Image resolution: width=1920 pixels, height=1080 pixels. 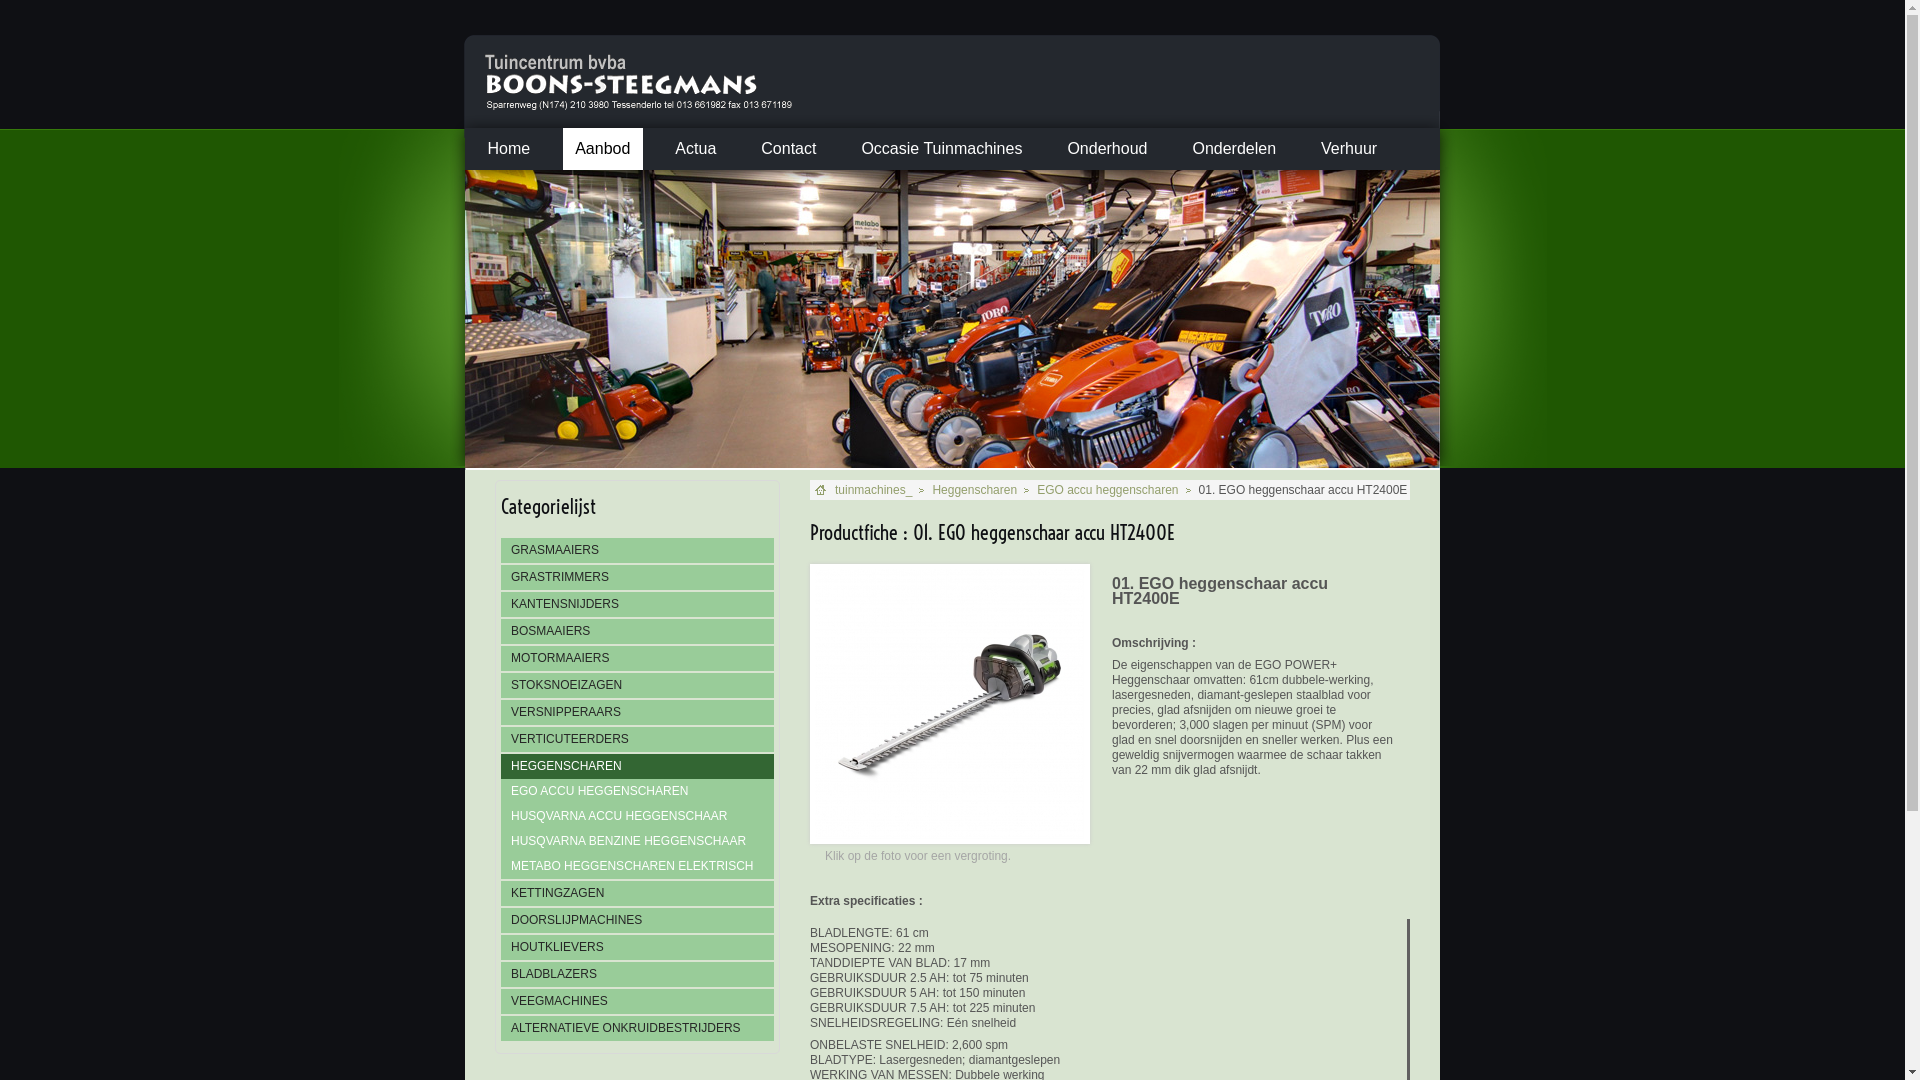 I want to click on HOUTKLIEVERS, so click(x=638, y=948).